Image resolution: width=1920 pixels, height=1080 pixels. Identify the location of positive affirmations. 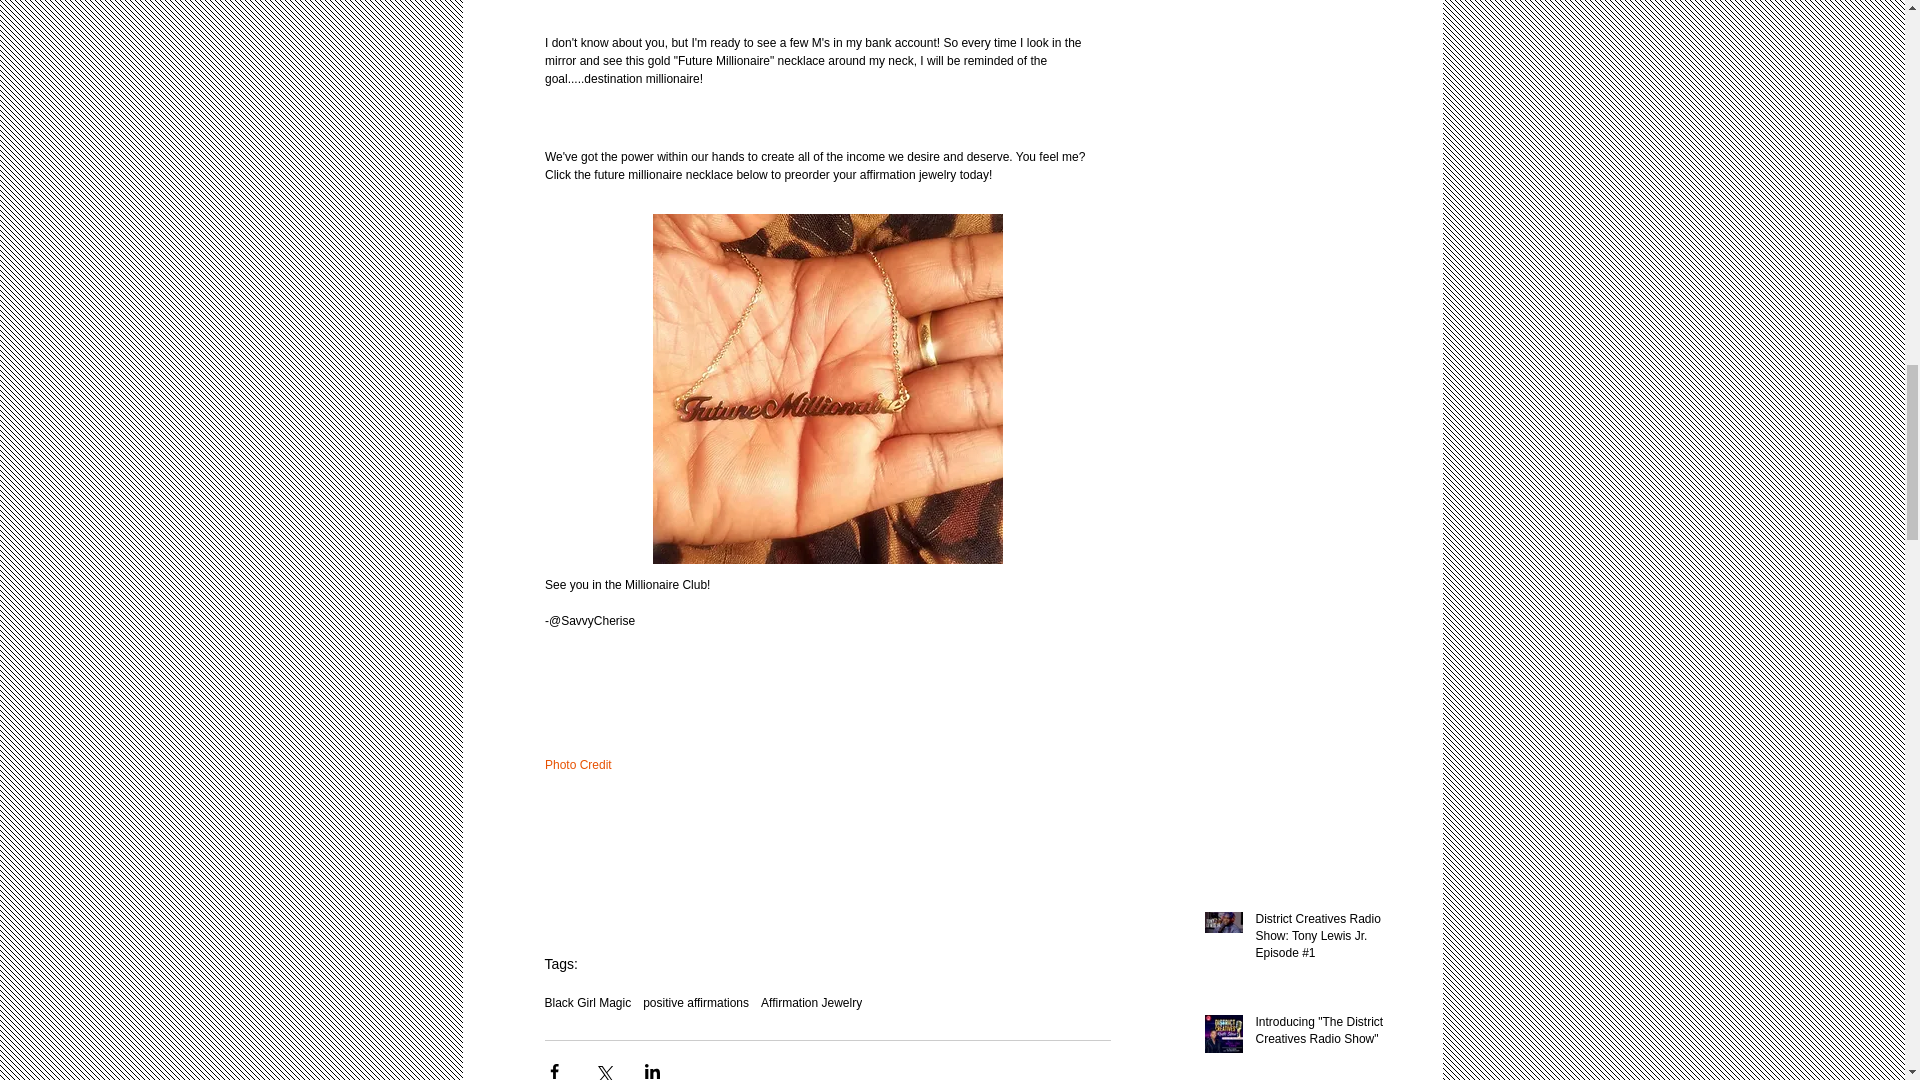
(696, 1002).